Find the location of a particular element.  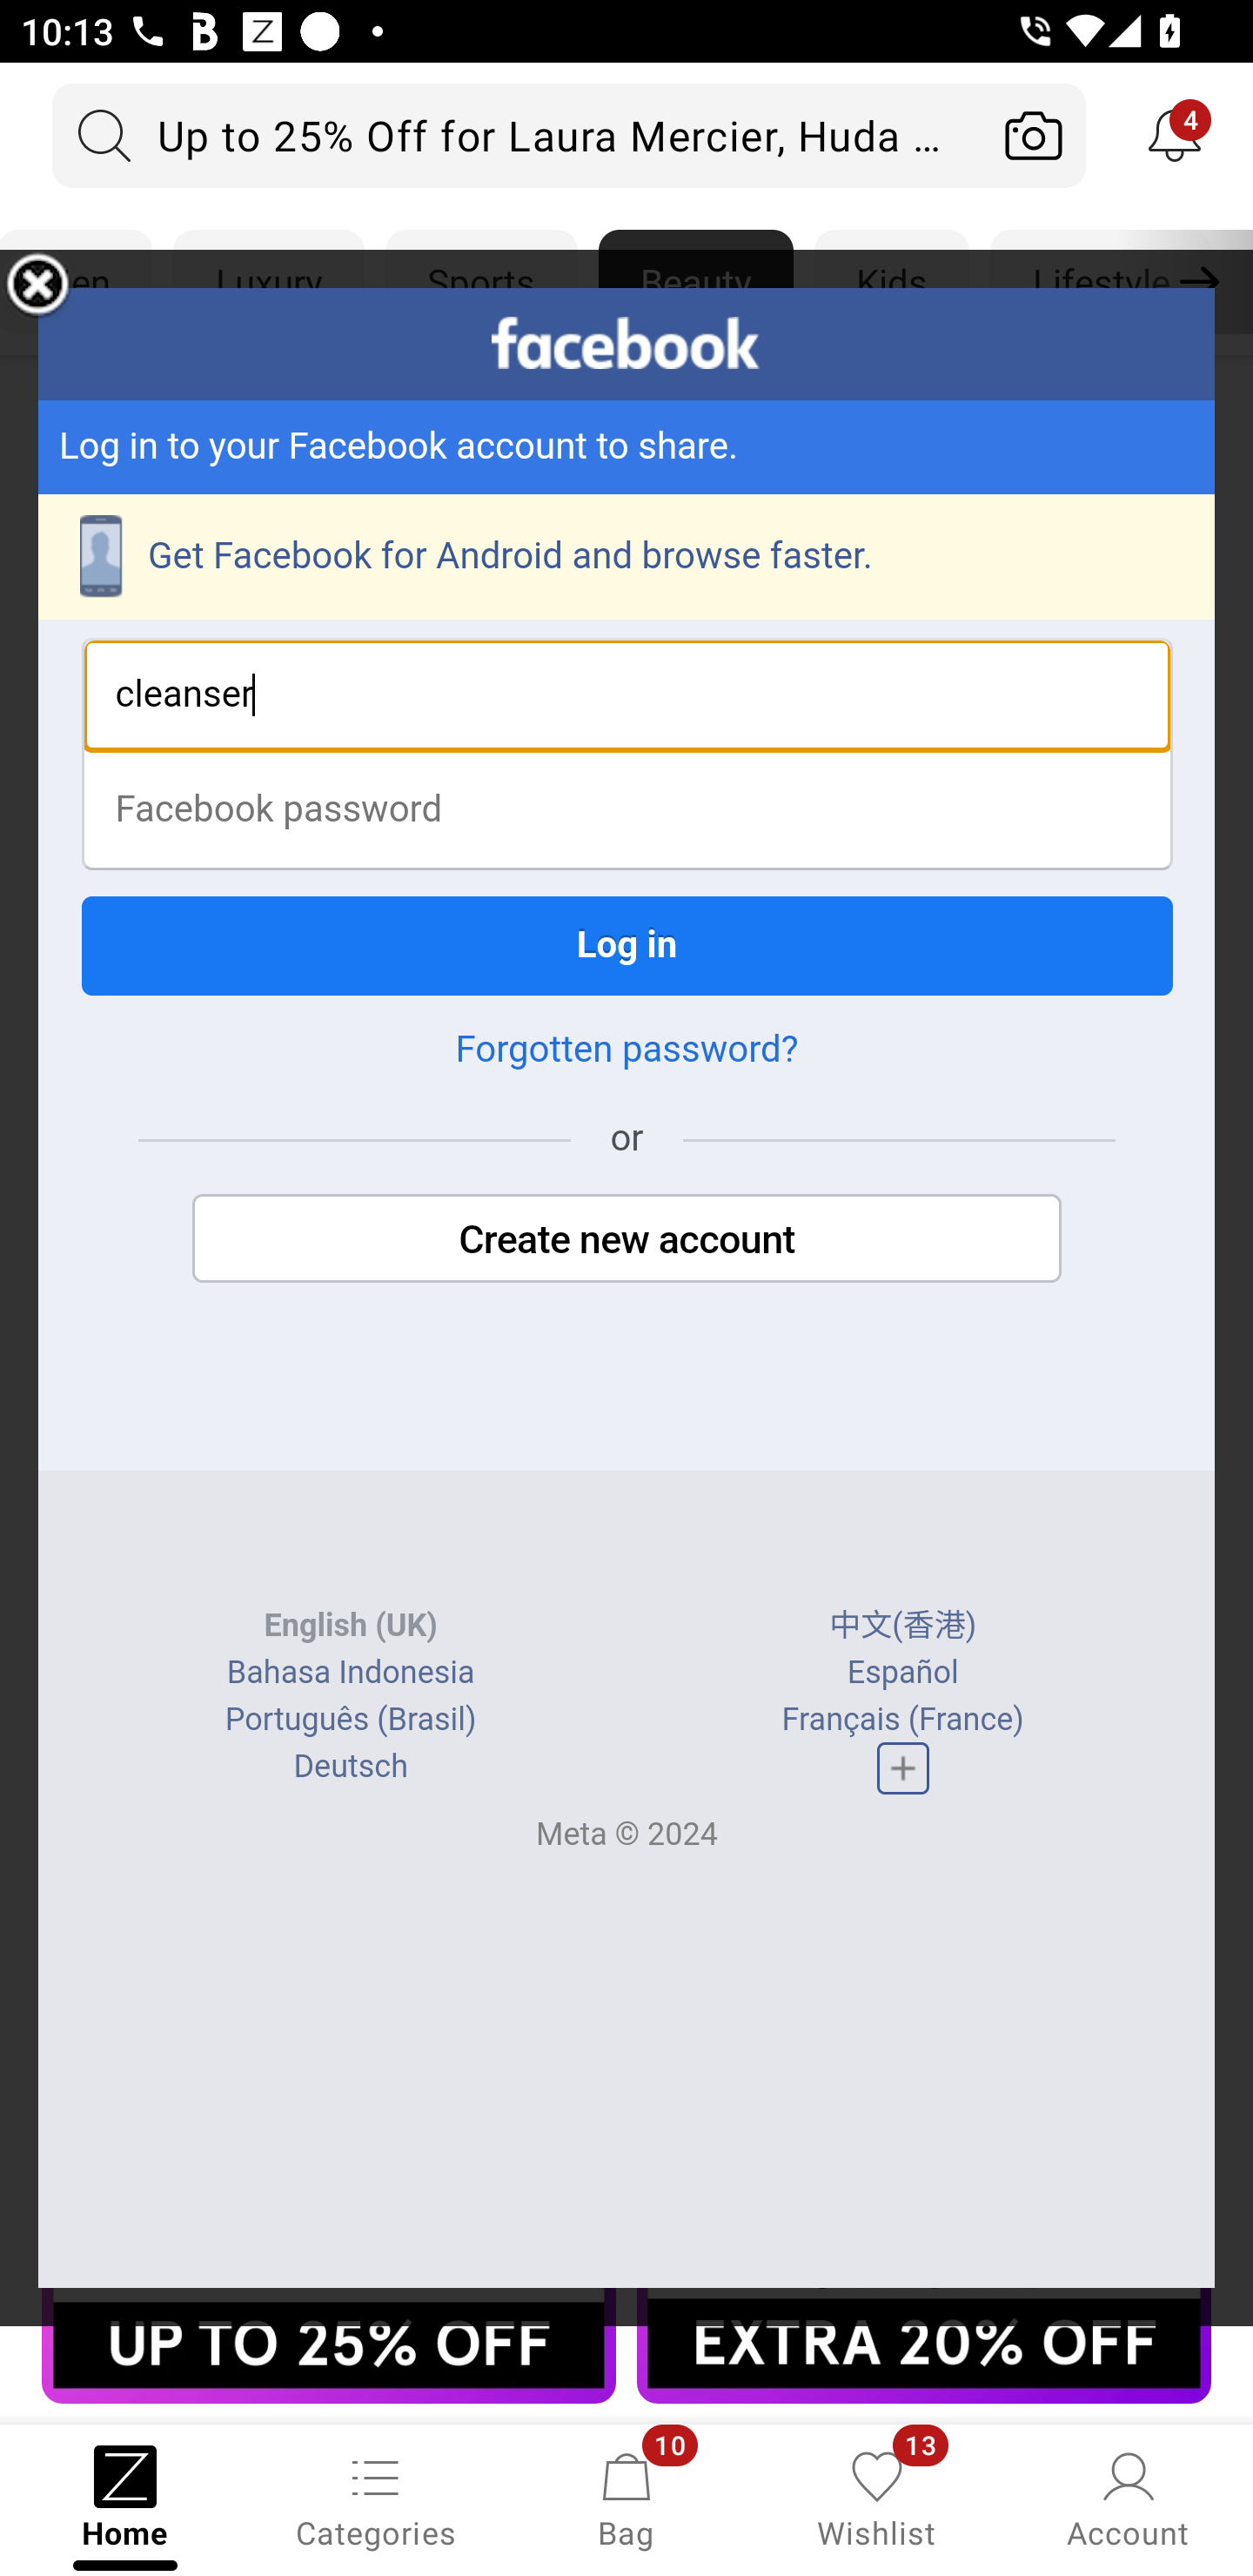

Forgotten password? is located at coordinates (626, 1050).